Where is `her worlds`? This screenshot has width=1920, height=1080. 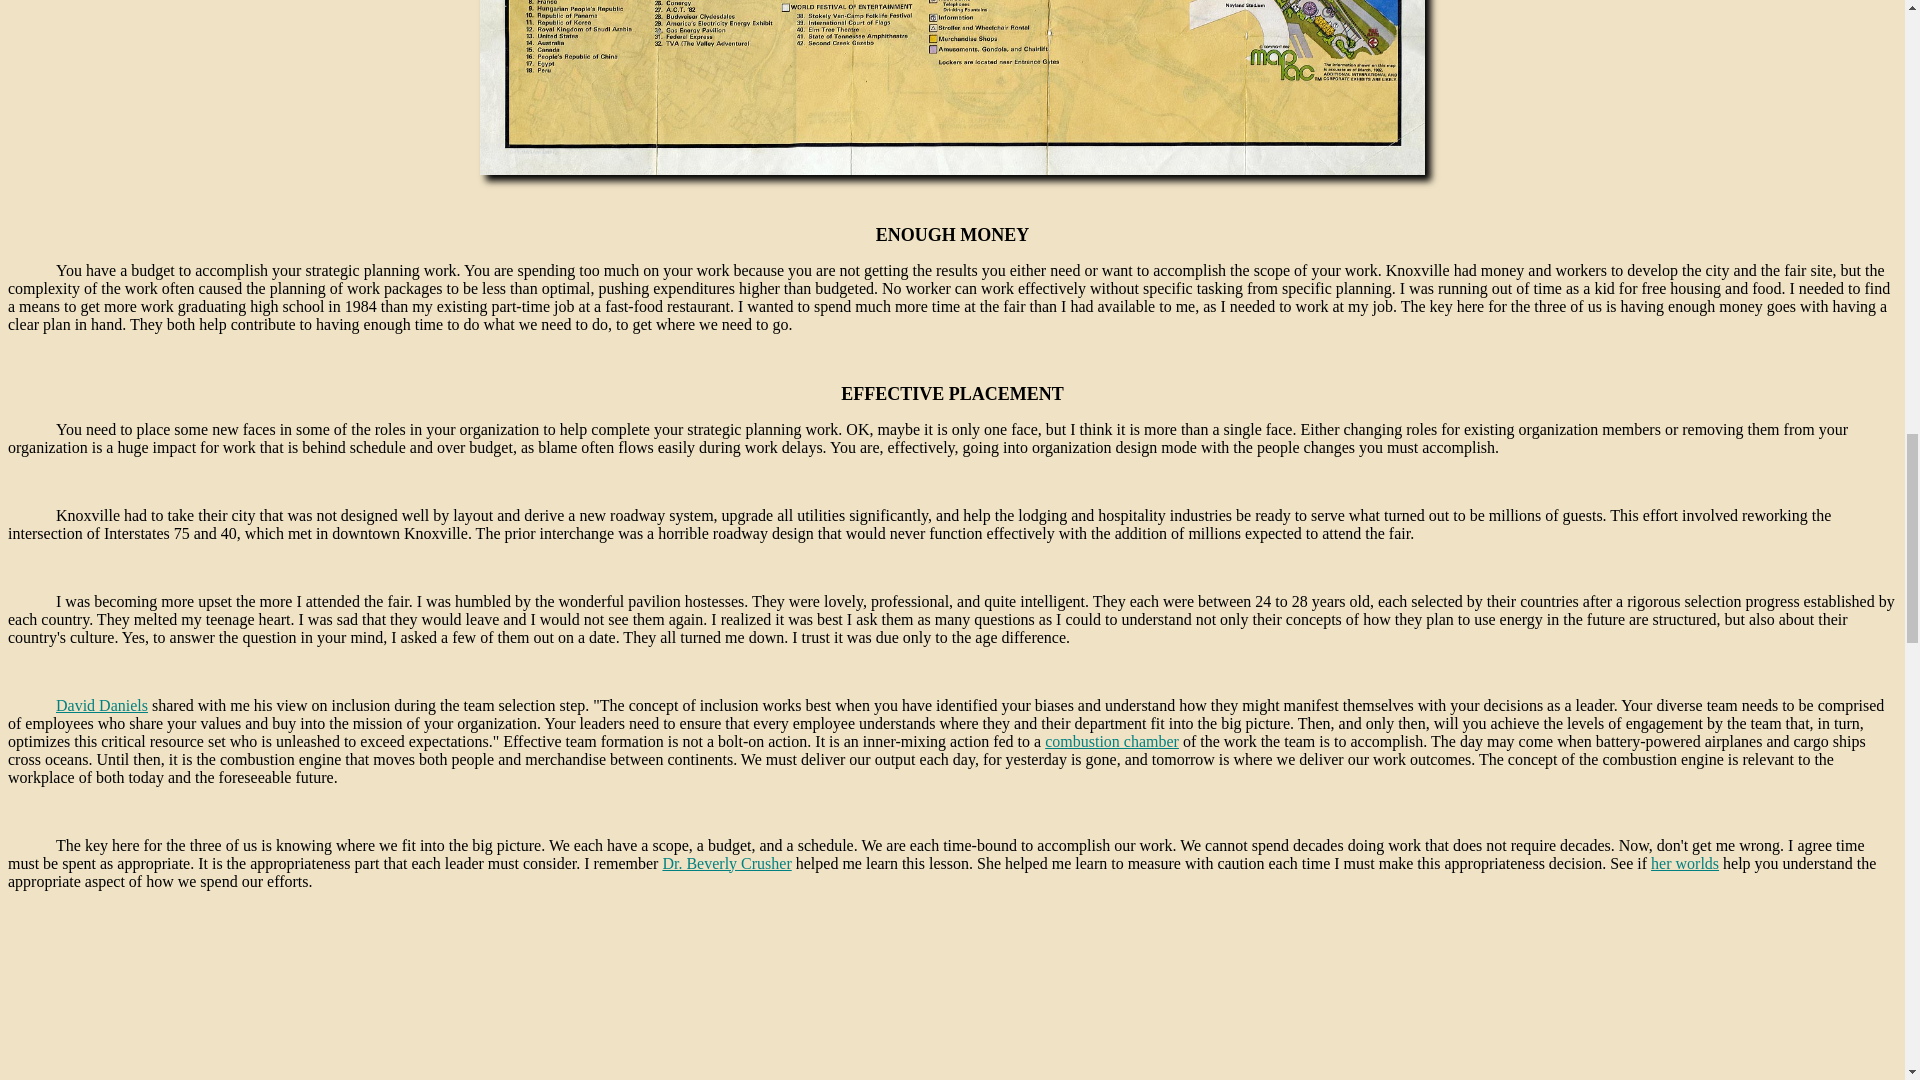
her worlds is located at coordinates (1684, 863).